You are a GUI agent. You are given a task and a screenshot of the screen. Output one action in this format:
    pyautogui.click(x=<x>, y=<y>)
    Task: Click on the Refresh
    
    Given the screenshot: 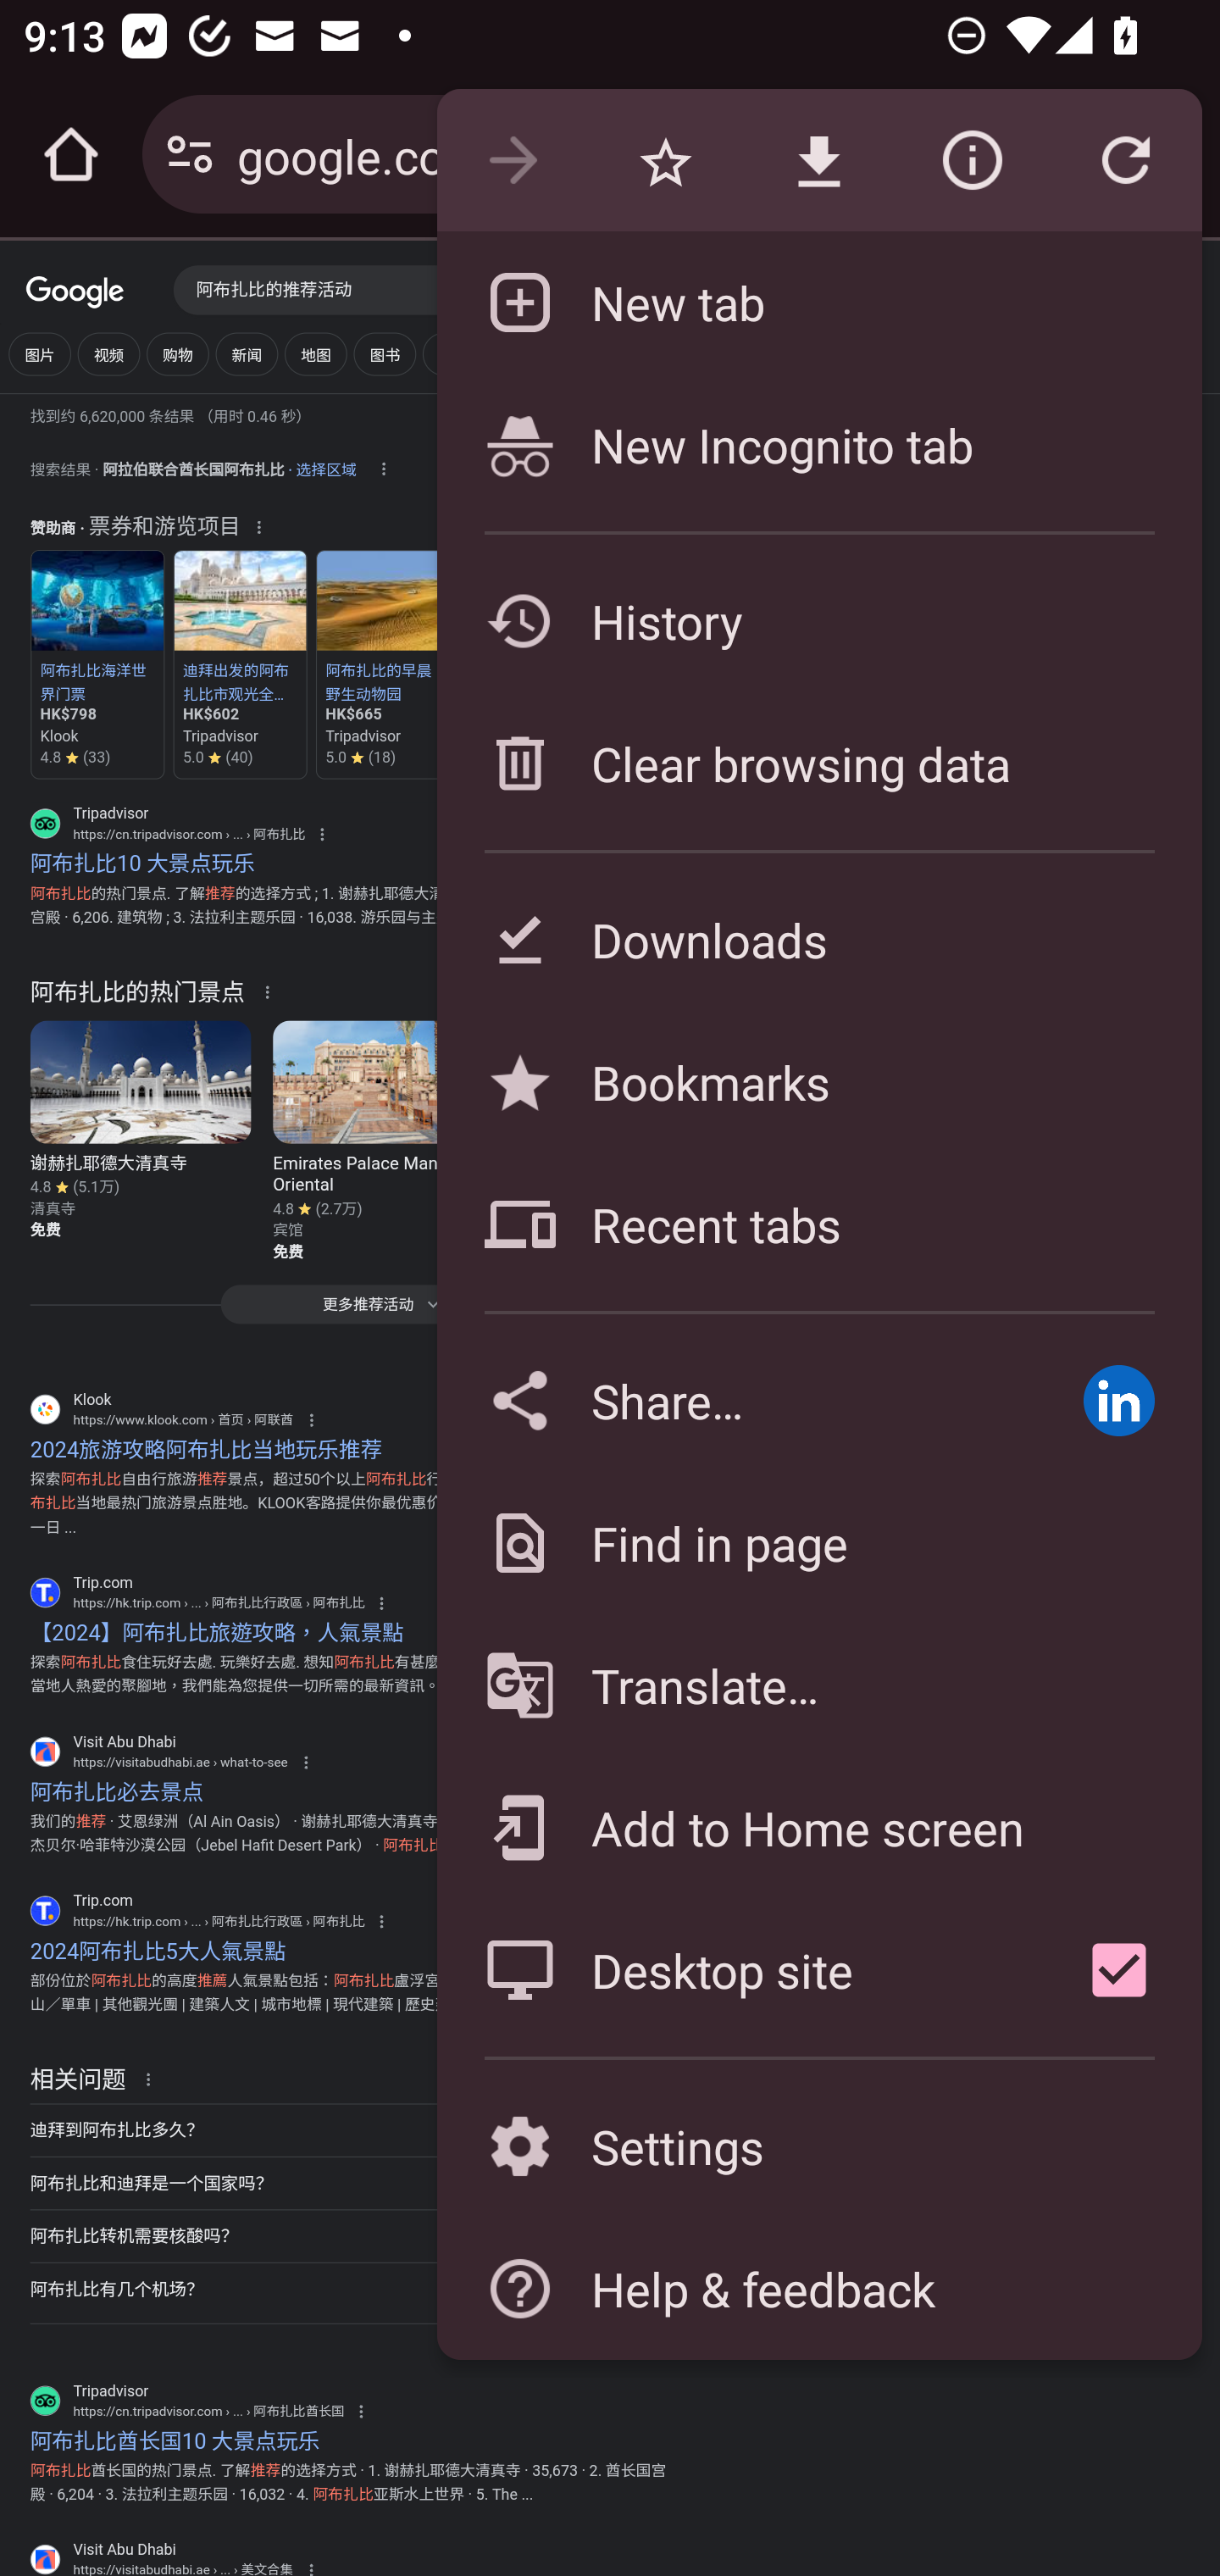 What is the action you would take?
    pyautogui.click(x=1125, y=161)
    